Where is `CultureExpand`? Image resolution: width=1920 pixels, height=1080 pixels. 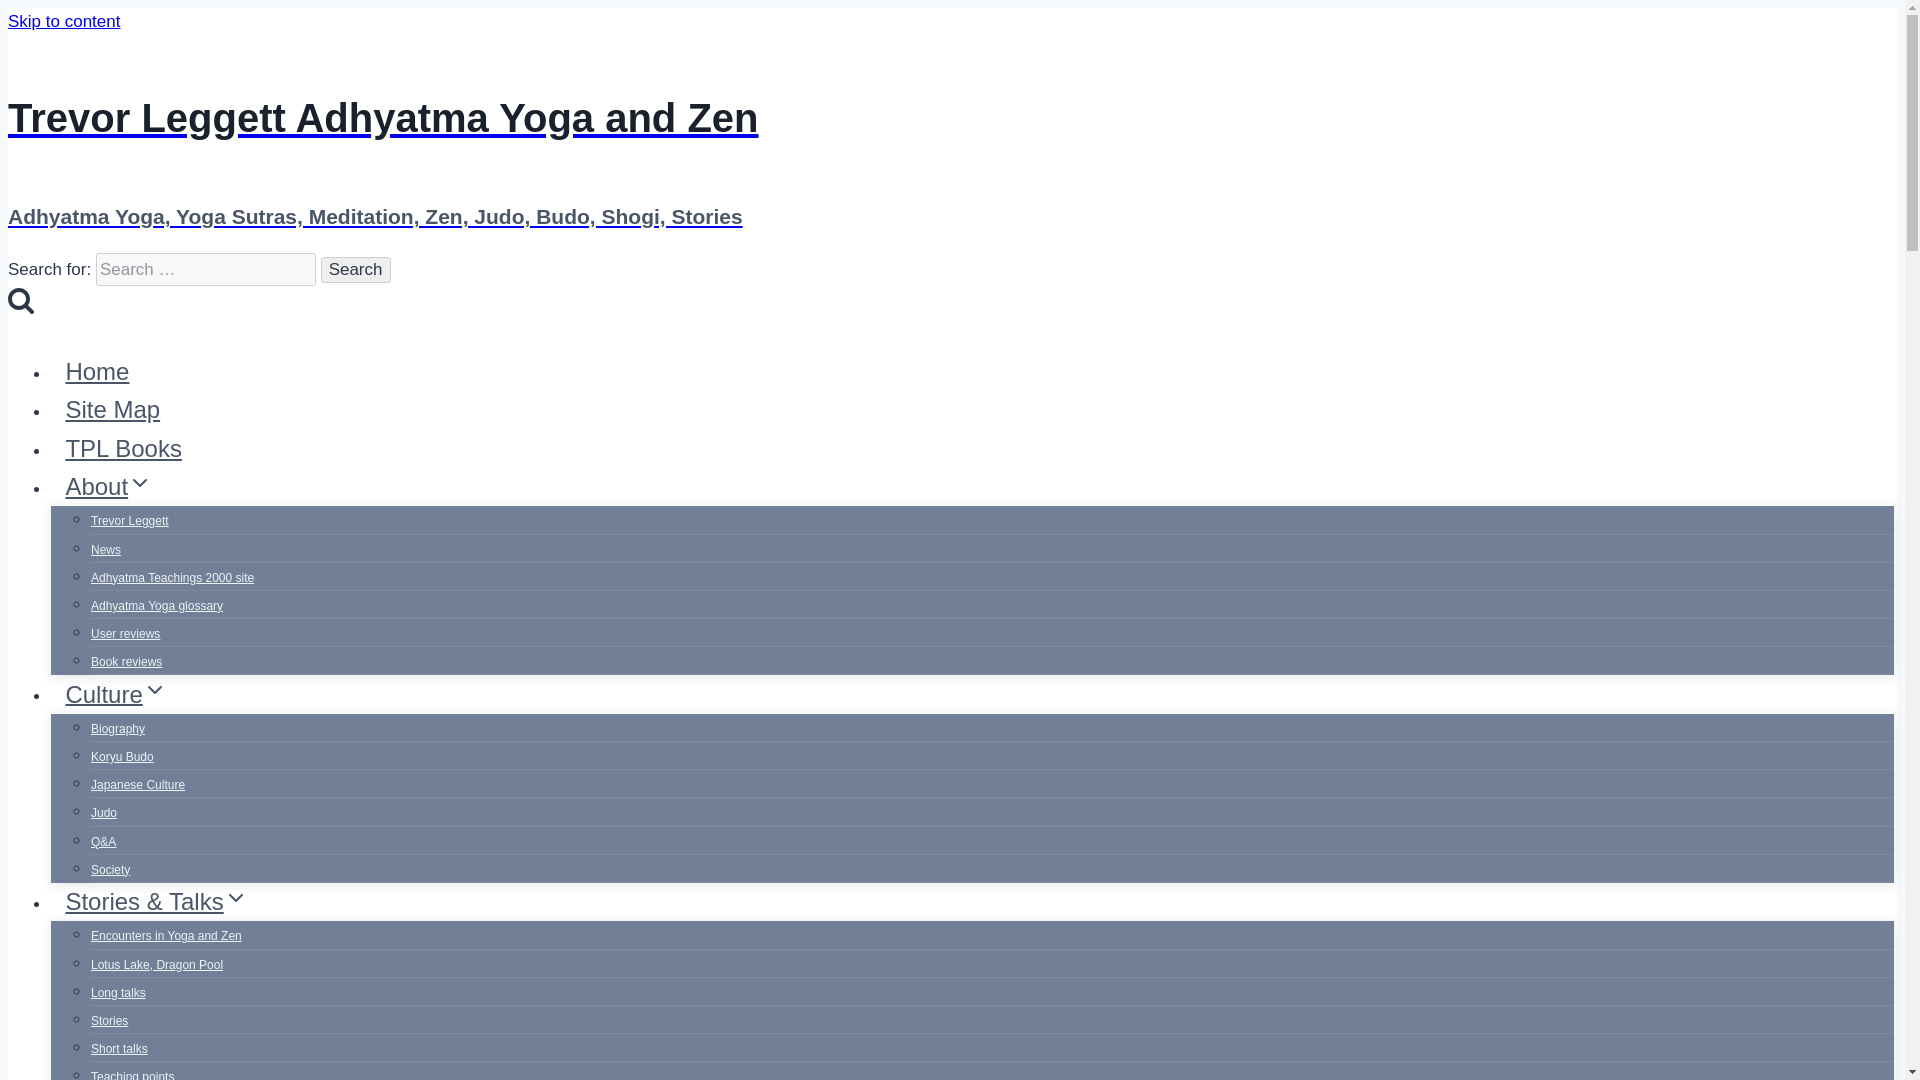 CultureExpand is located at coordinates (116, 694).